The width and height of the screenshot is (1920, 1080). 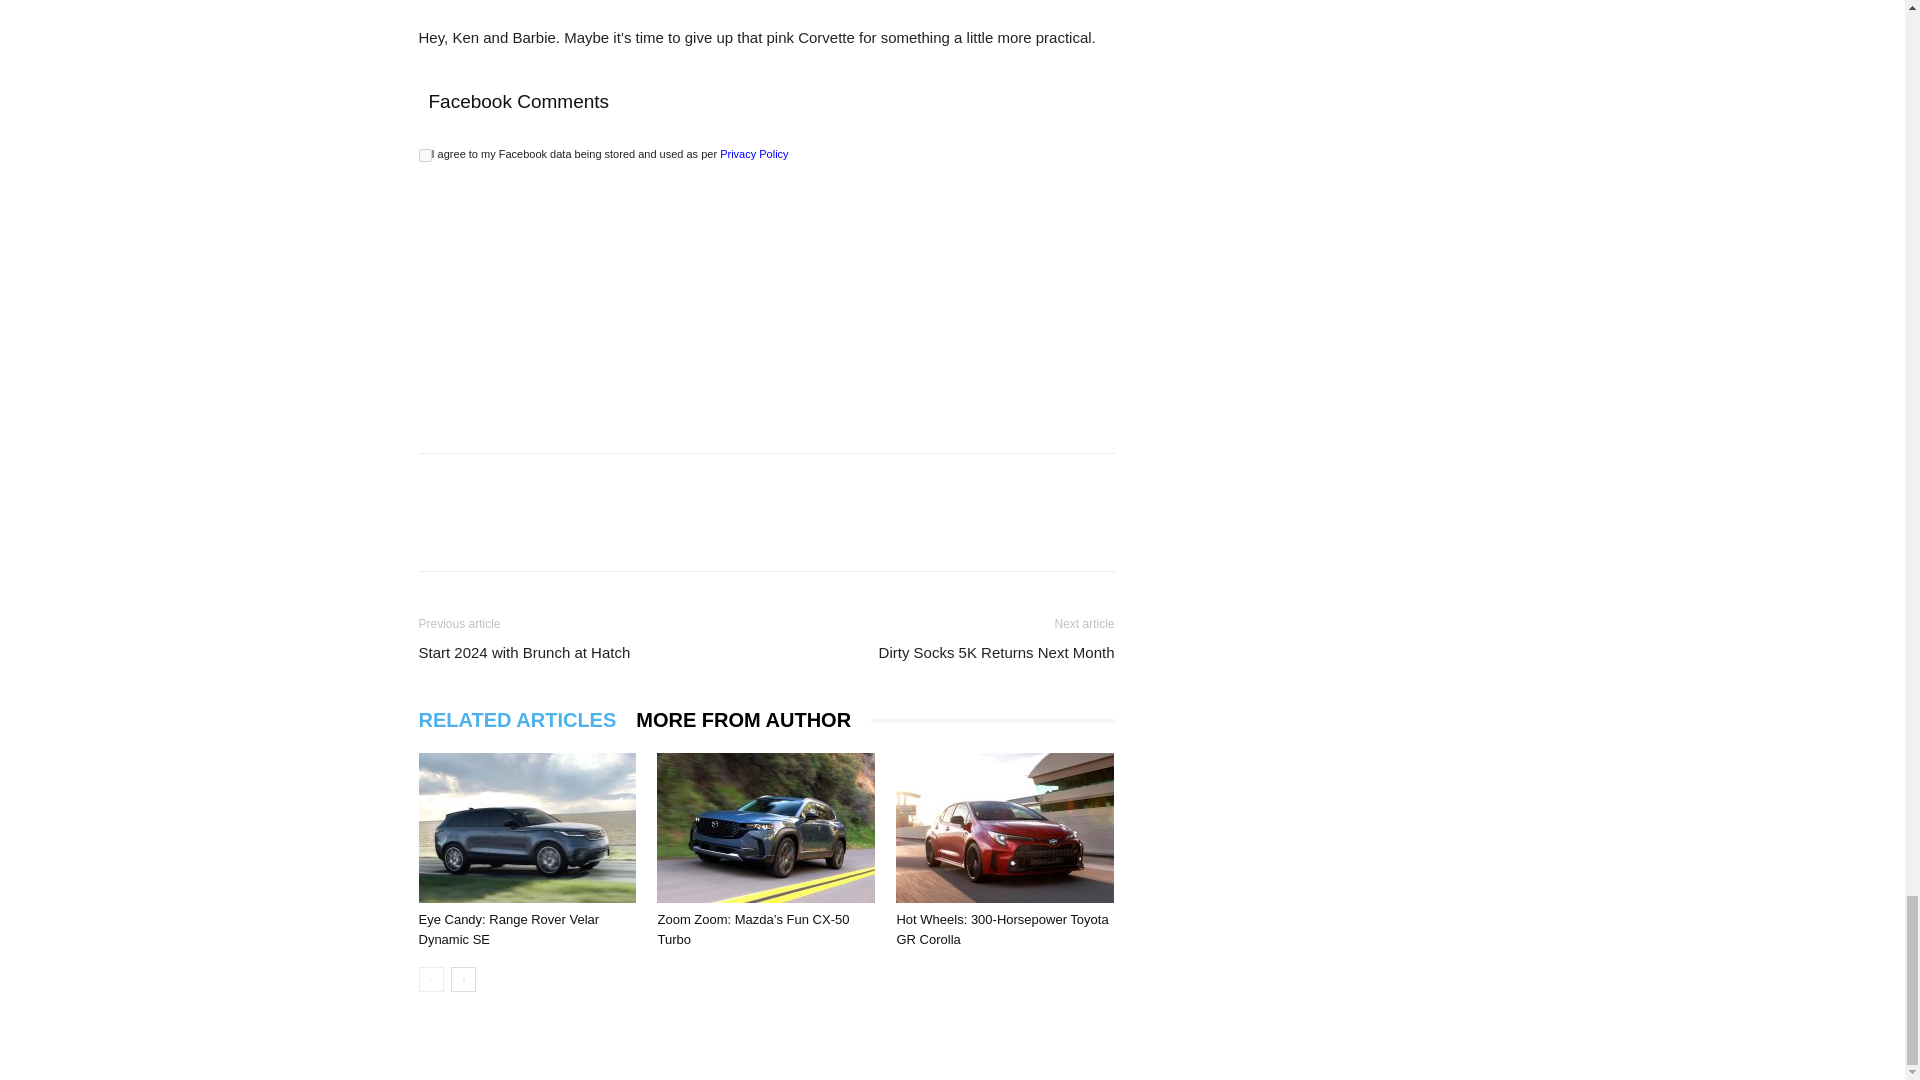 What do you see at coordinates (1004, 827) in the screenshot?
I see `Hot Wheels: 300-Horsepower Toyota GR Corolla` at bounding box center [1004, 827].